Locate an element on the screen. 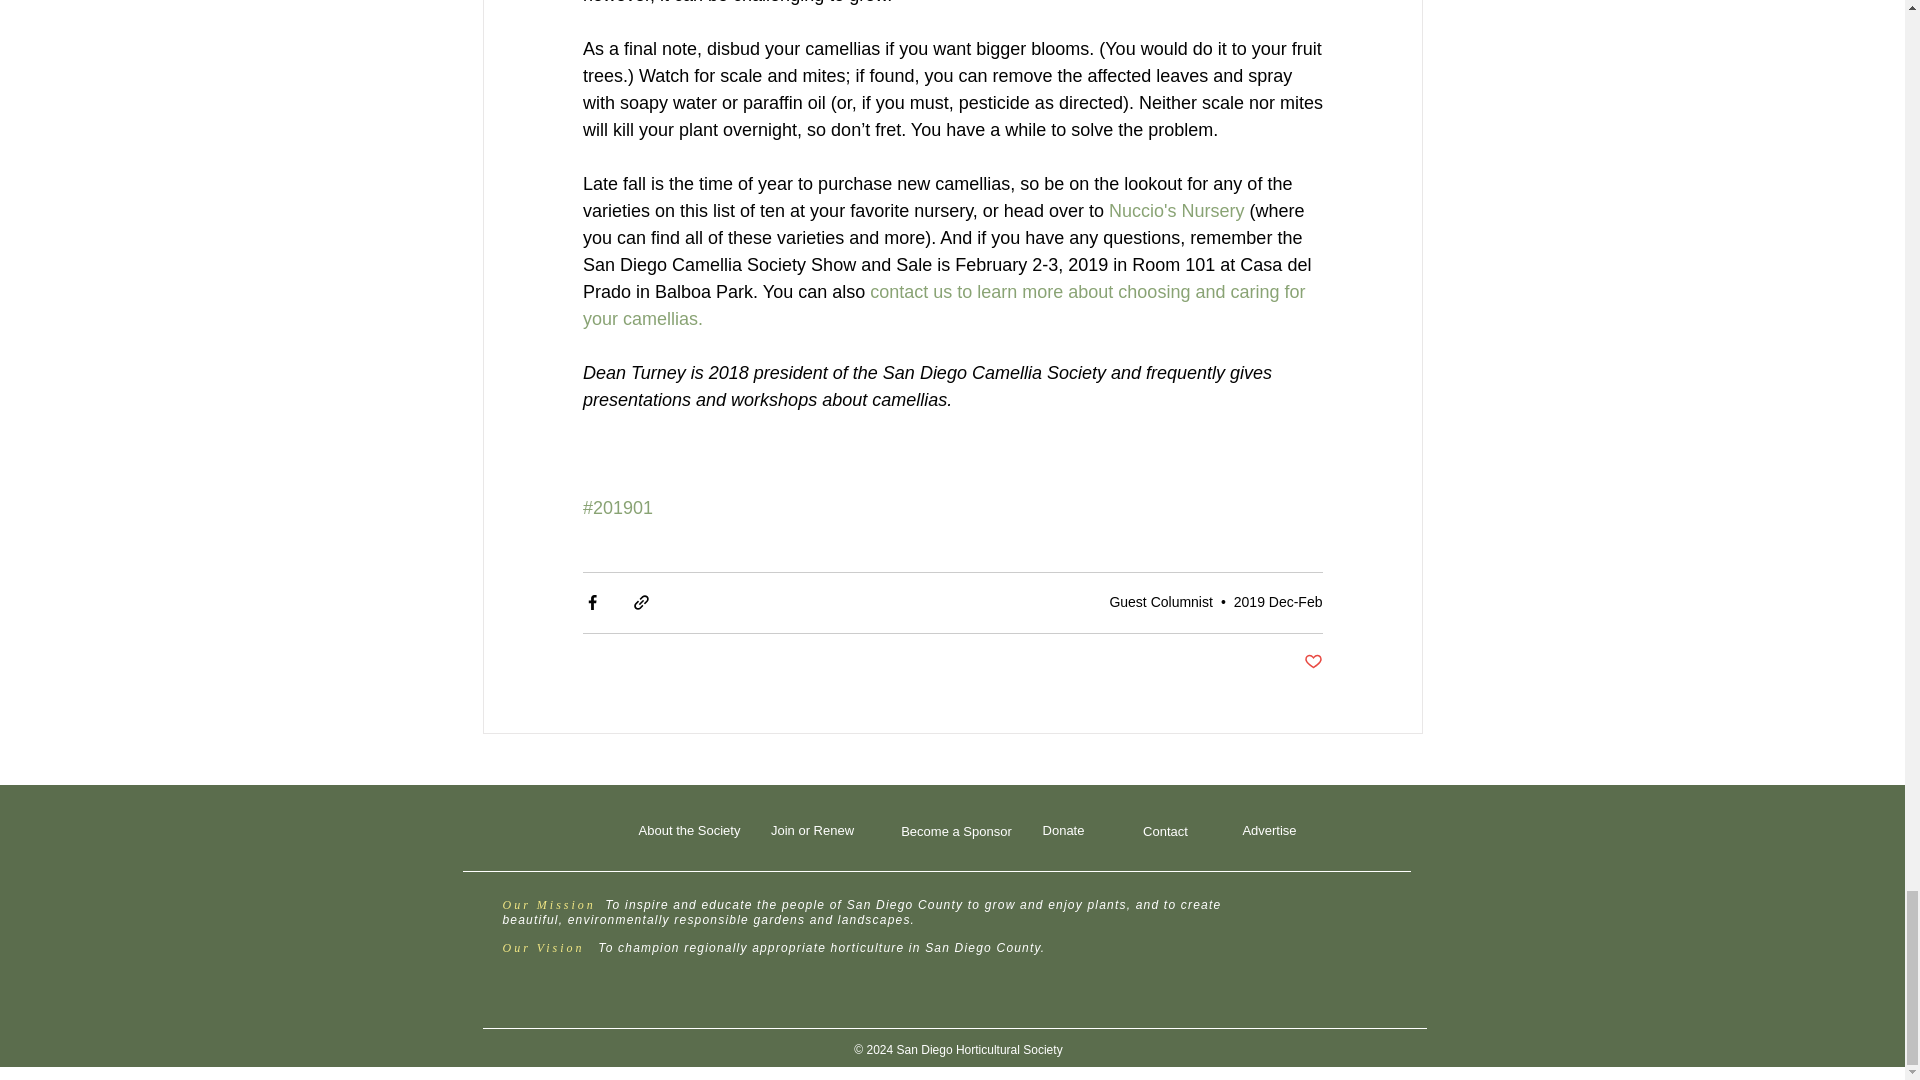 Image resolution: width=1920 pixels, height=1080 pixels. Join or Renew is located at coordinates (811, 830).